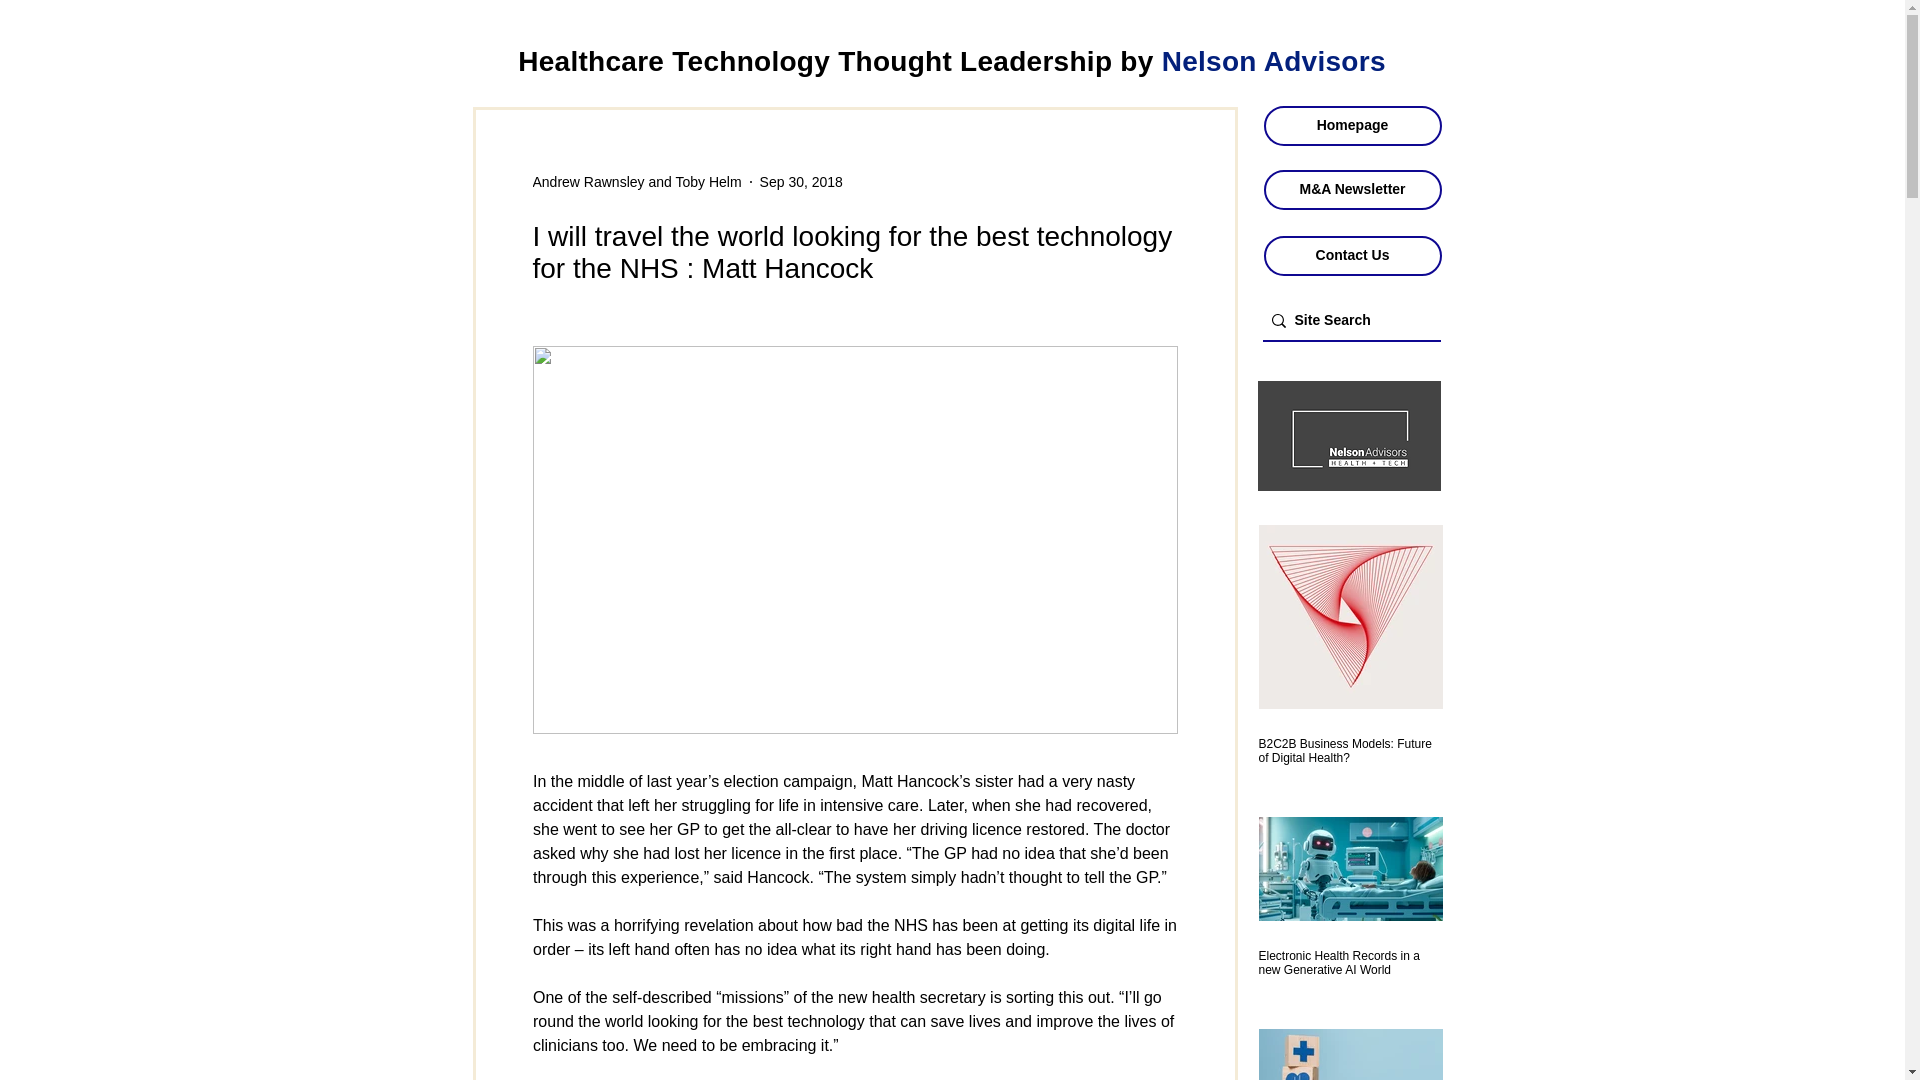 This screenshot has height=1080, width=1920. What do you see at coordinates (1349, 750) in the screenshot?
I see `B2C2B Business Models: Future of Digital Health?` at bounding box center [1349, 750].